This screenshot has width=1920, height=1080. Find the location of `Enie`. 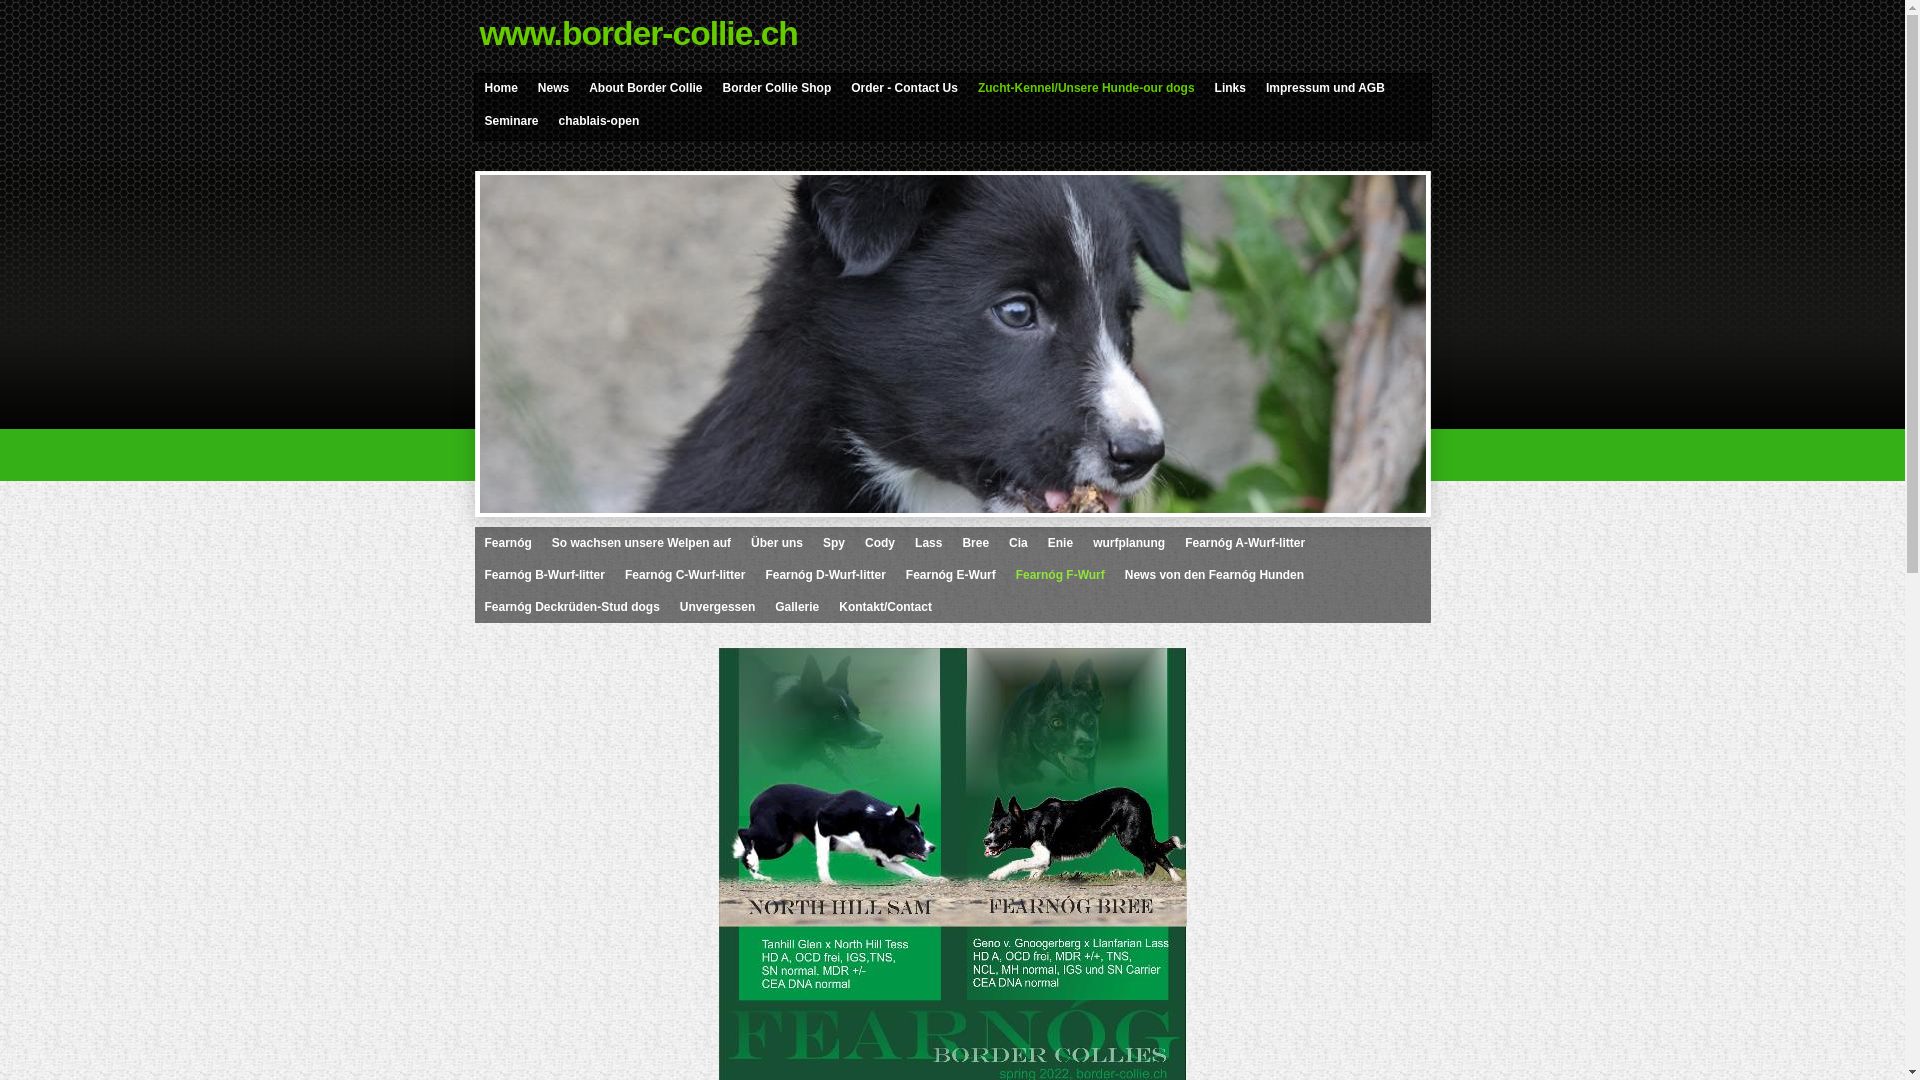

Enie is located at coordinates (1060, 543).